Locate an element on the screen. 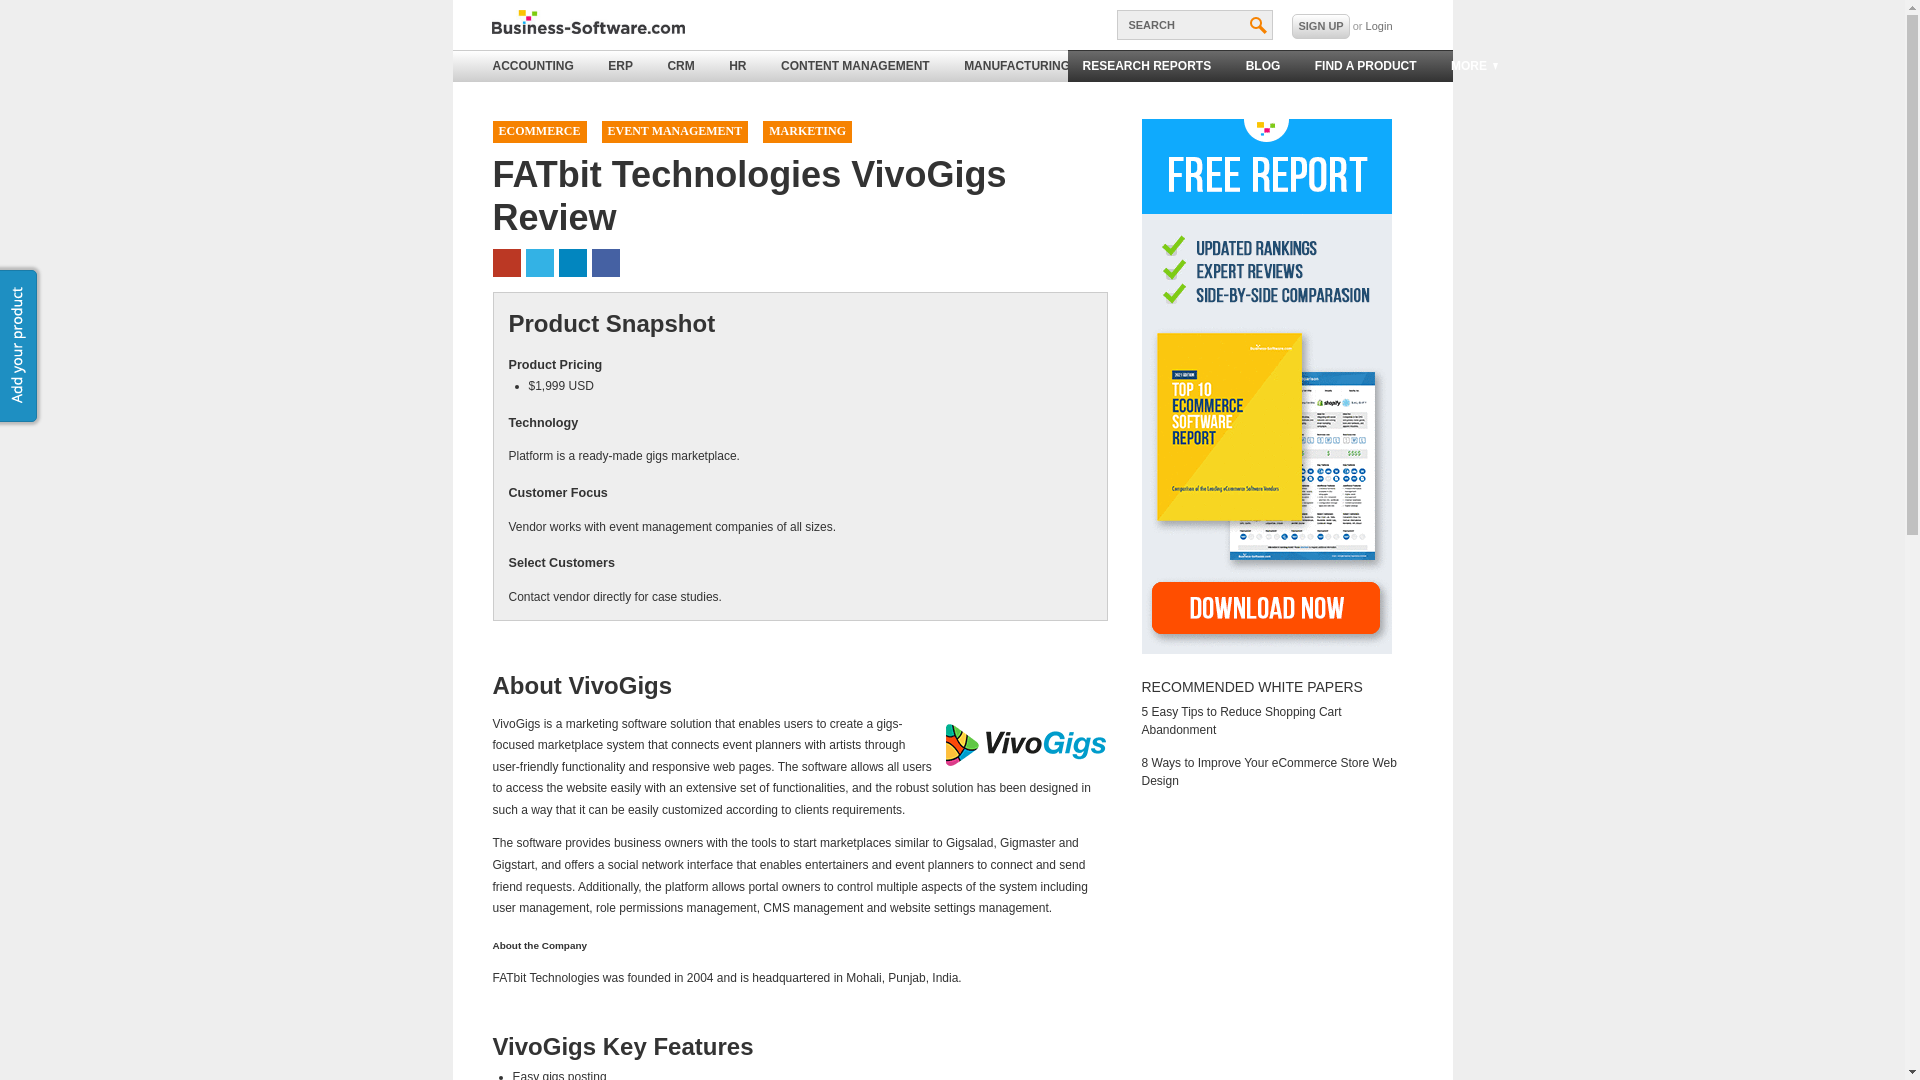 Image resolution: width=1920 pixels, height=1080 pixels. Login is located at coordinates (1379, 26).